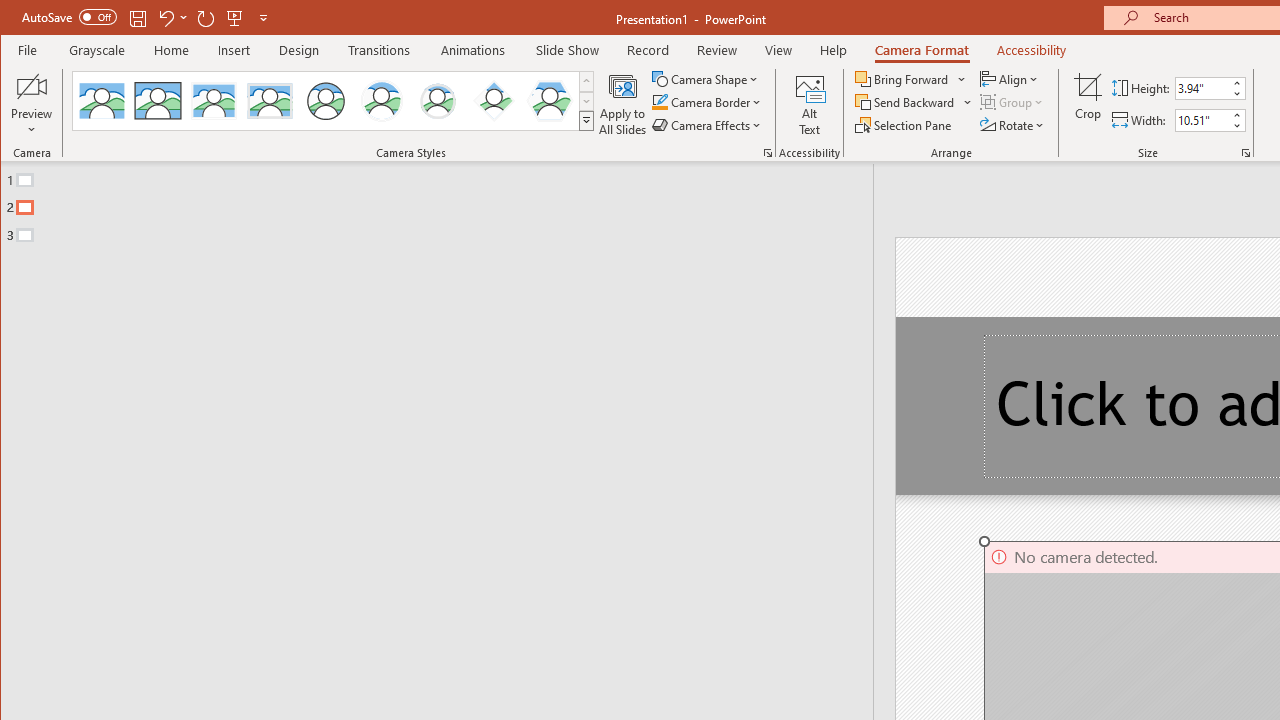  I want to click on Soft Edge Rectangle, so click(270, 100).